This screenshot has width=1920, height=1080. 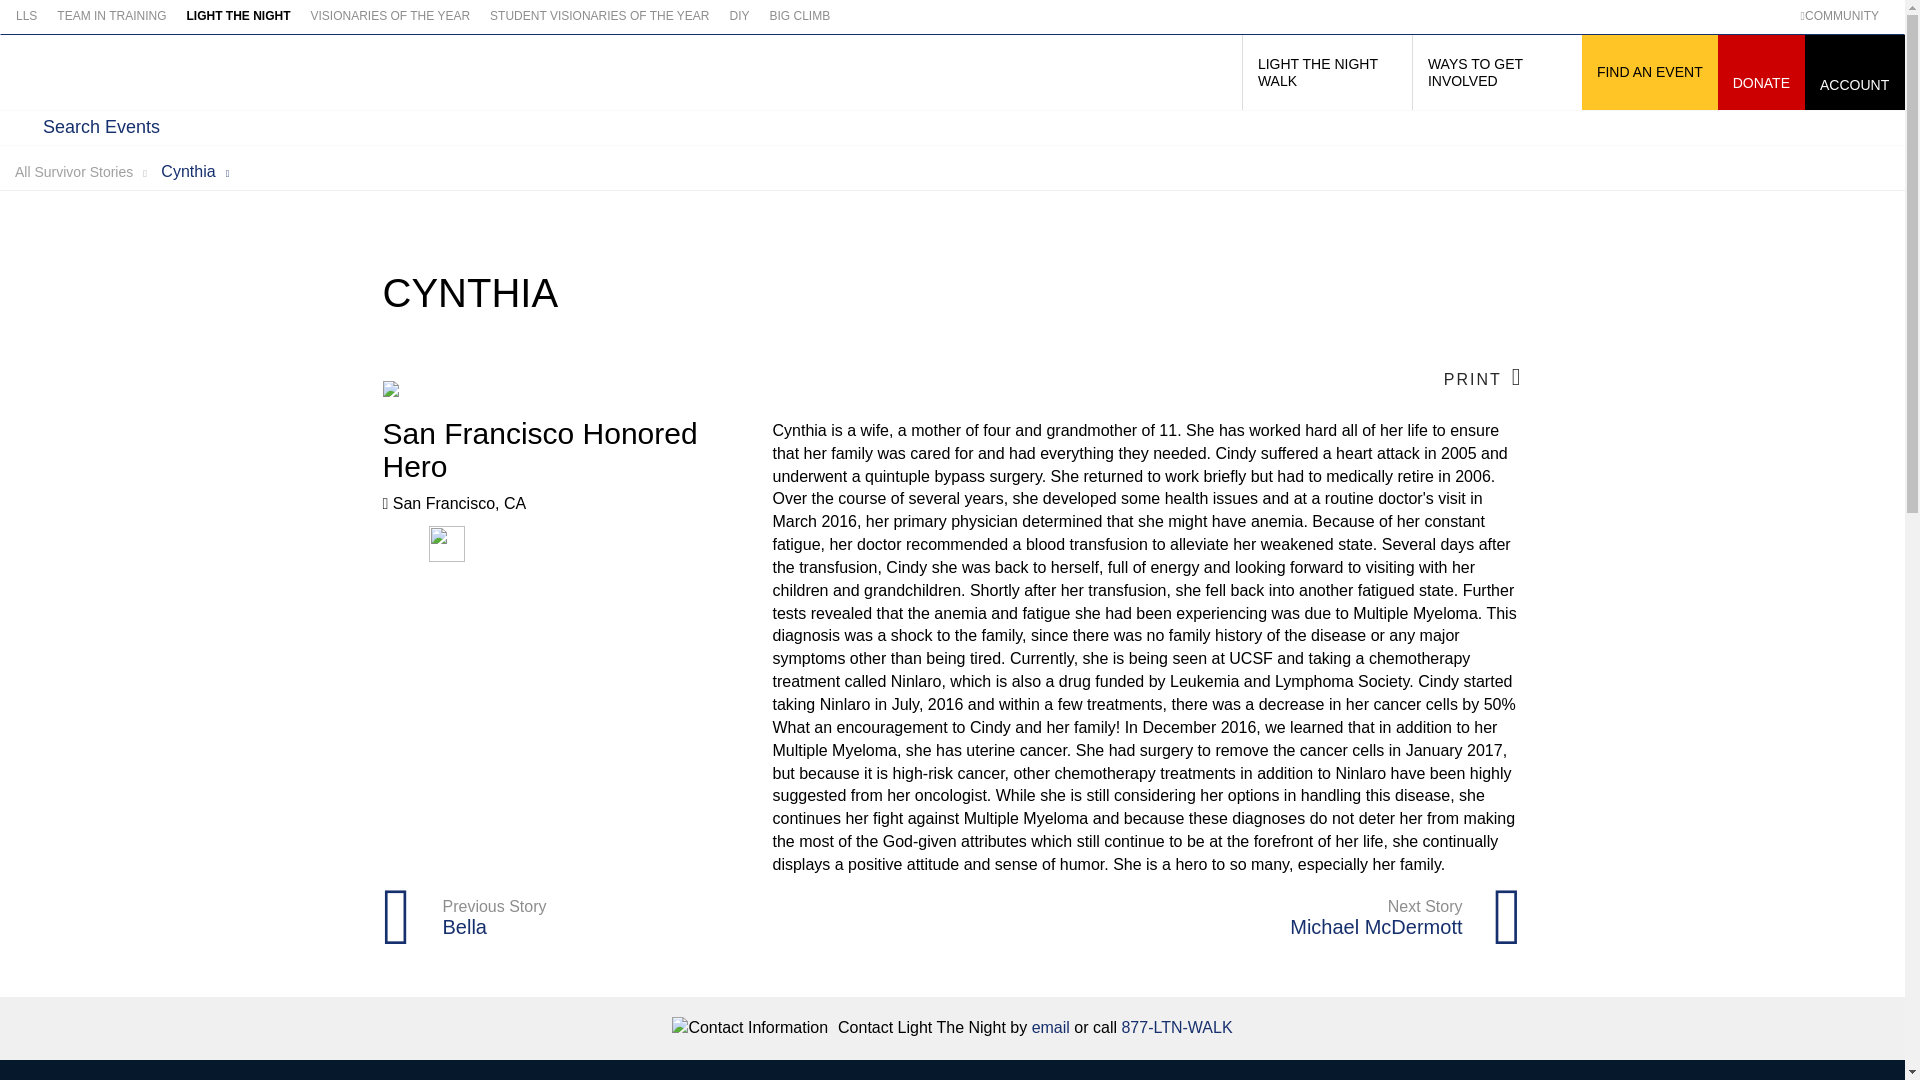 I want to click on DIY, so click(x=738, y=16).